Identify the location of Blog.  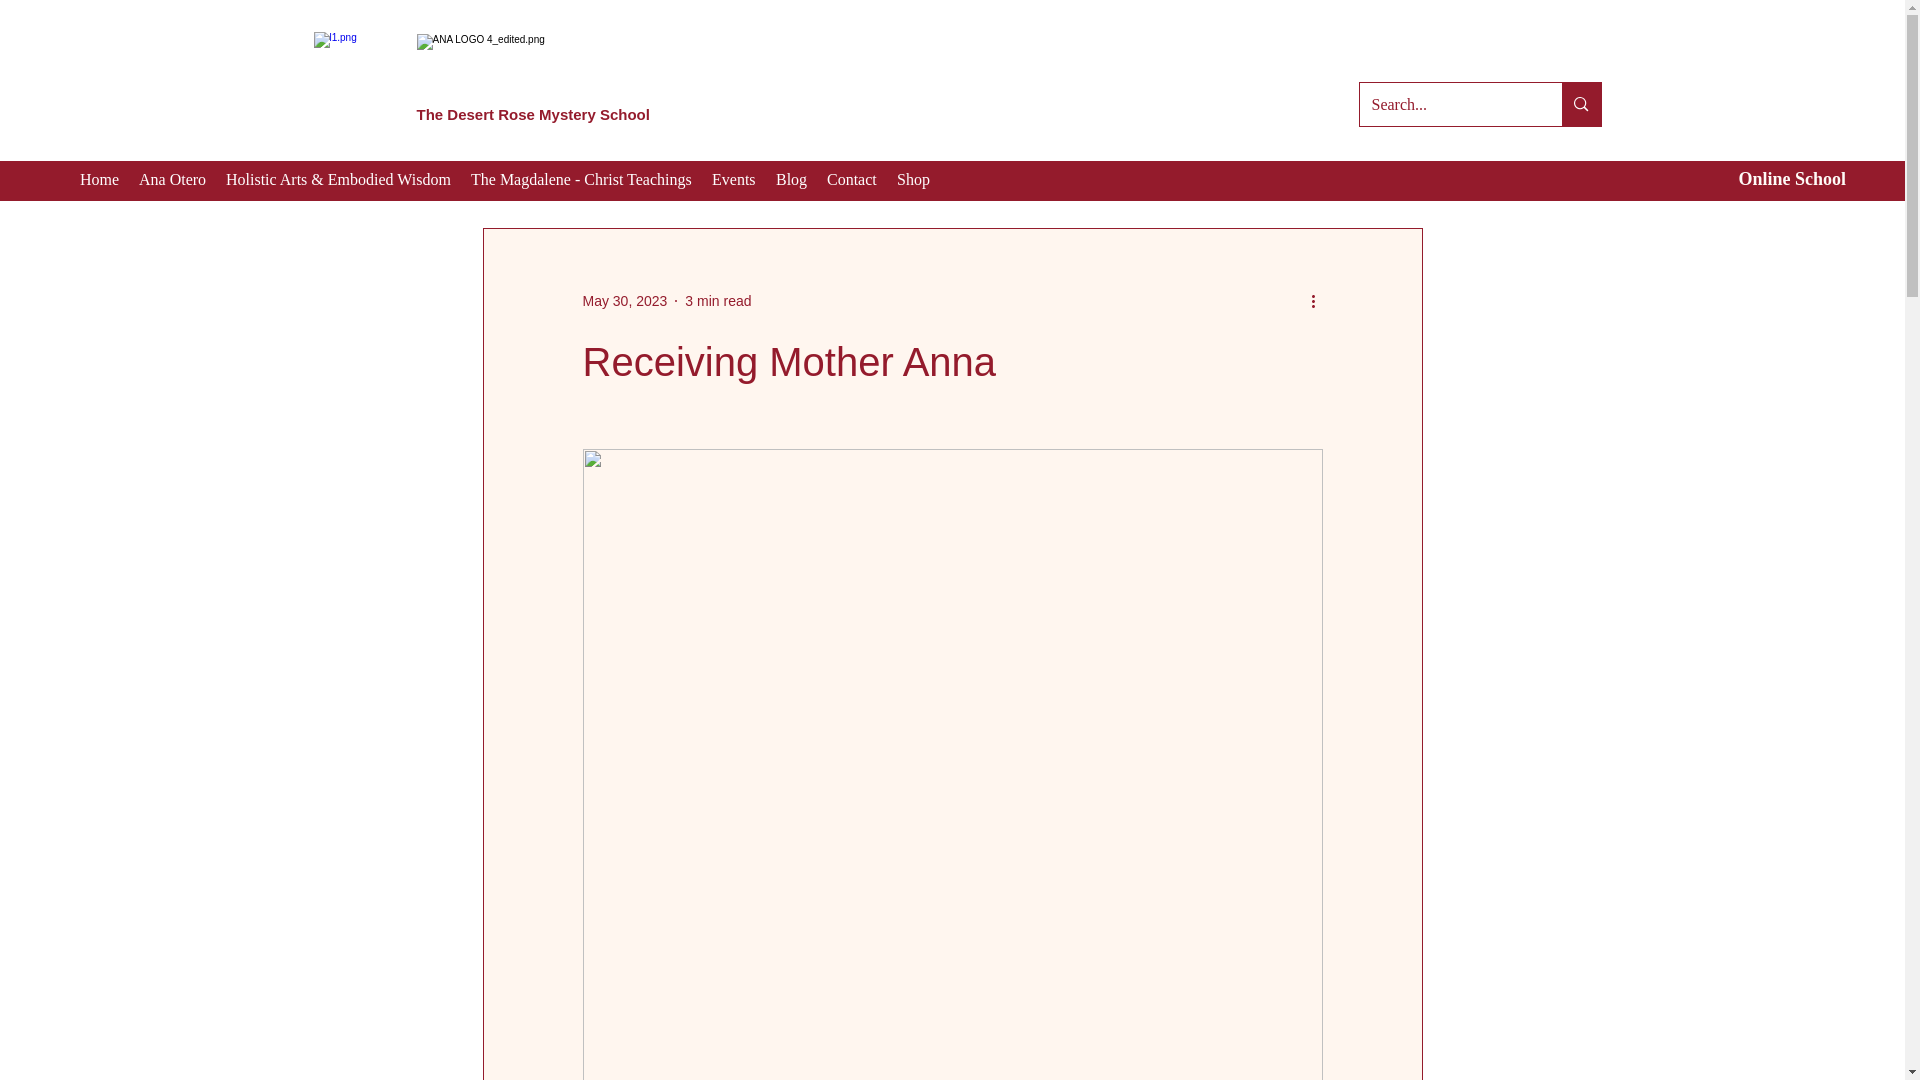
(792, 180).